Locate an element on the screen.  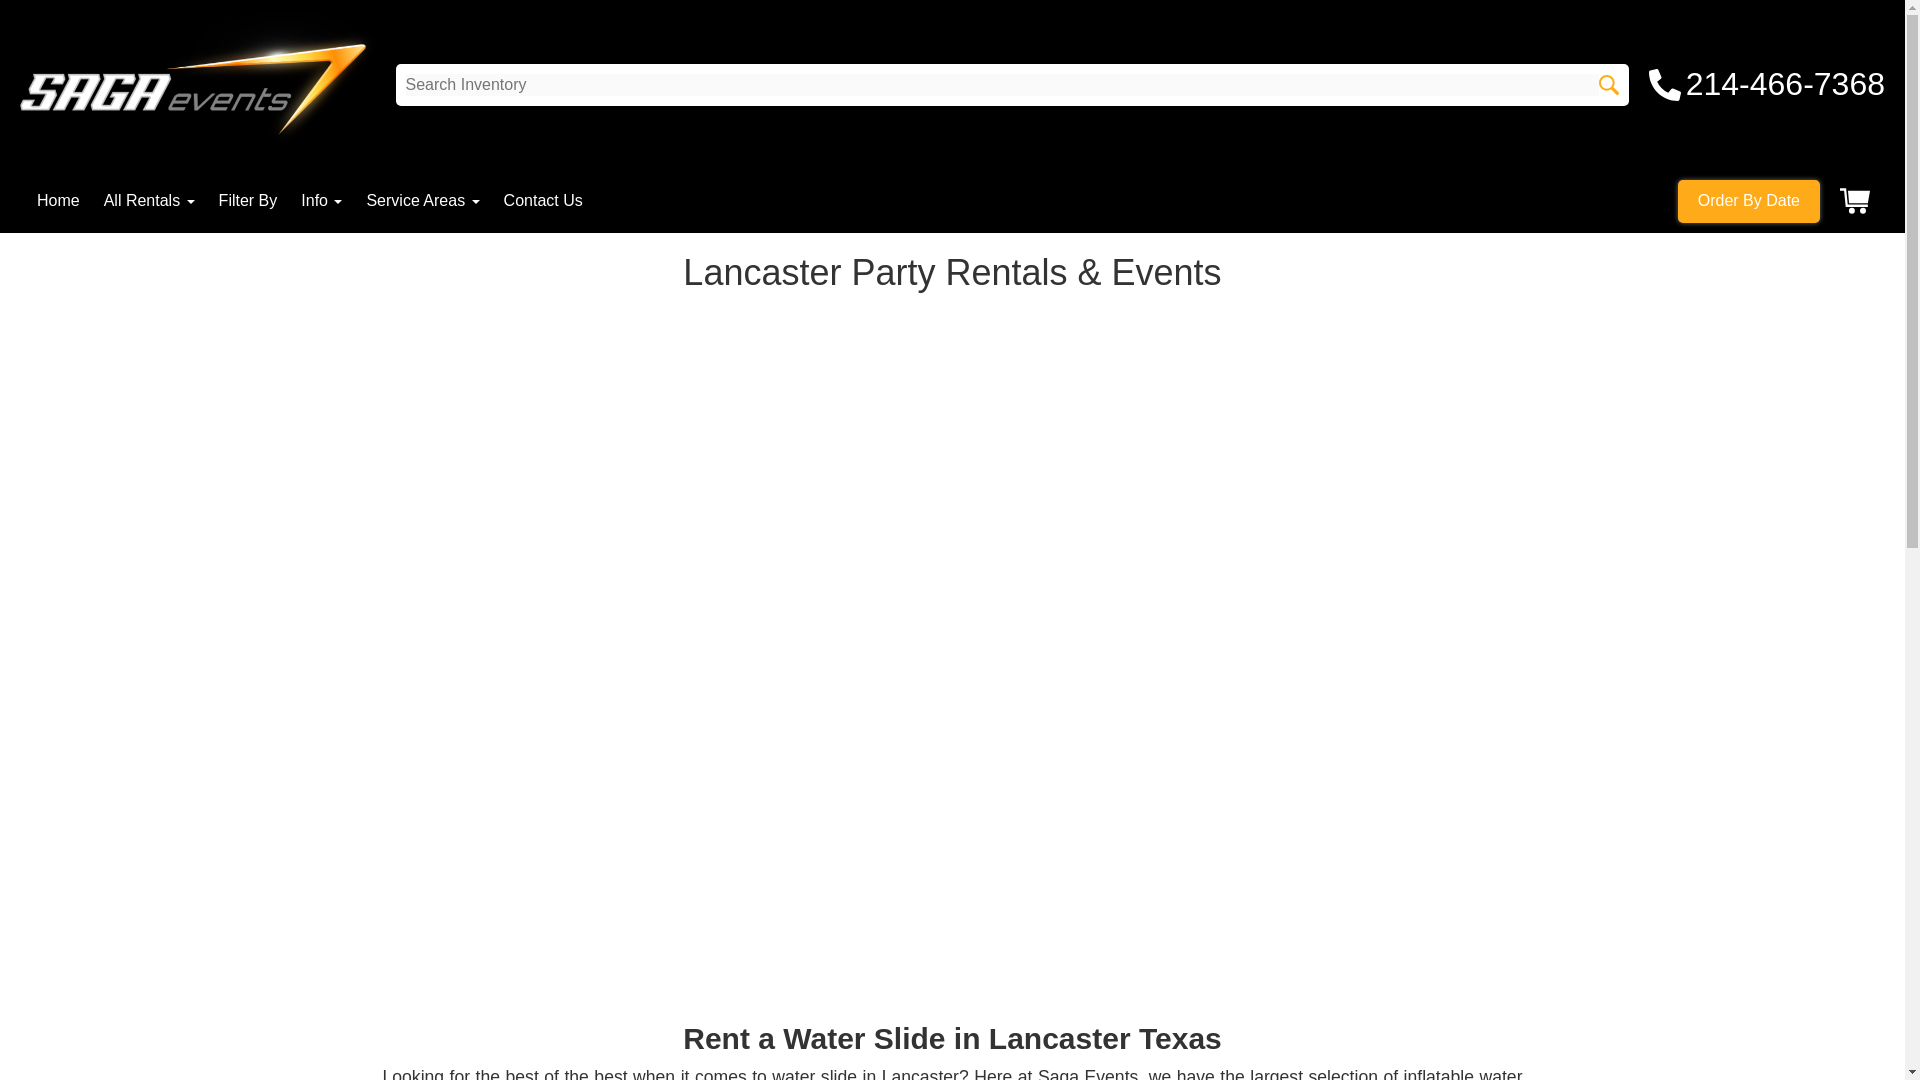
Home is located at coordinates (58, 200).